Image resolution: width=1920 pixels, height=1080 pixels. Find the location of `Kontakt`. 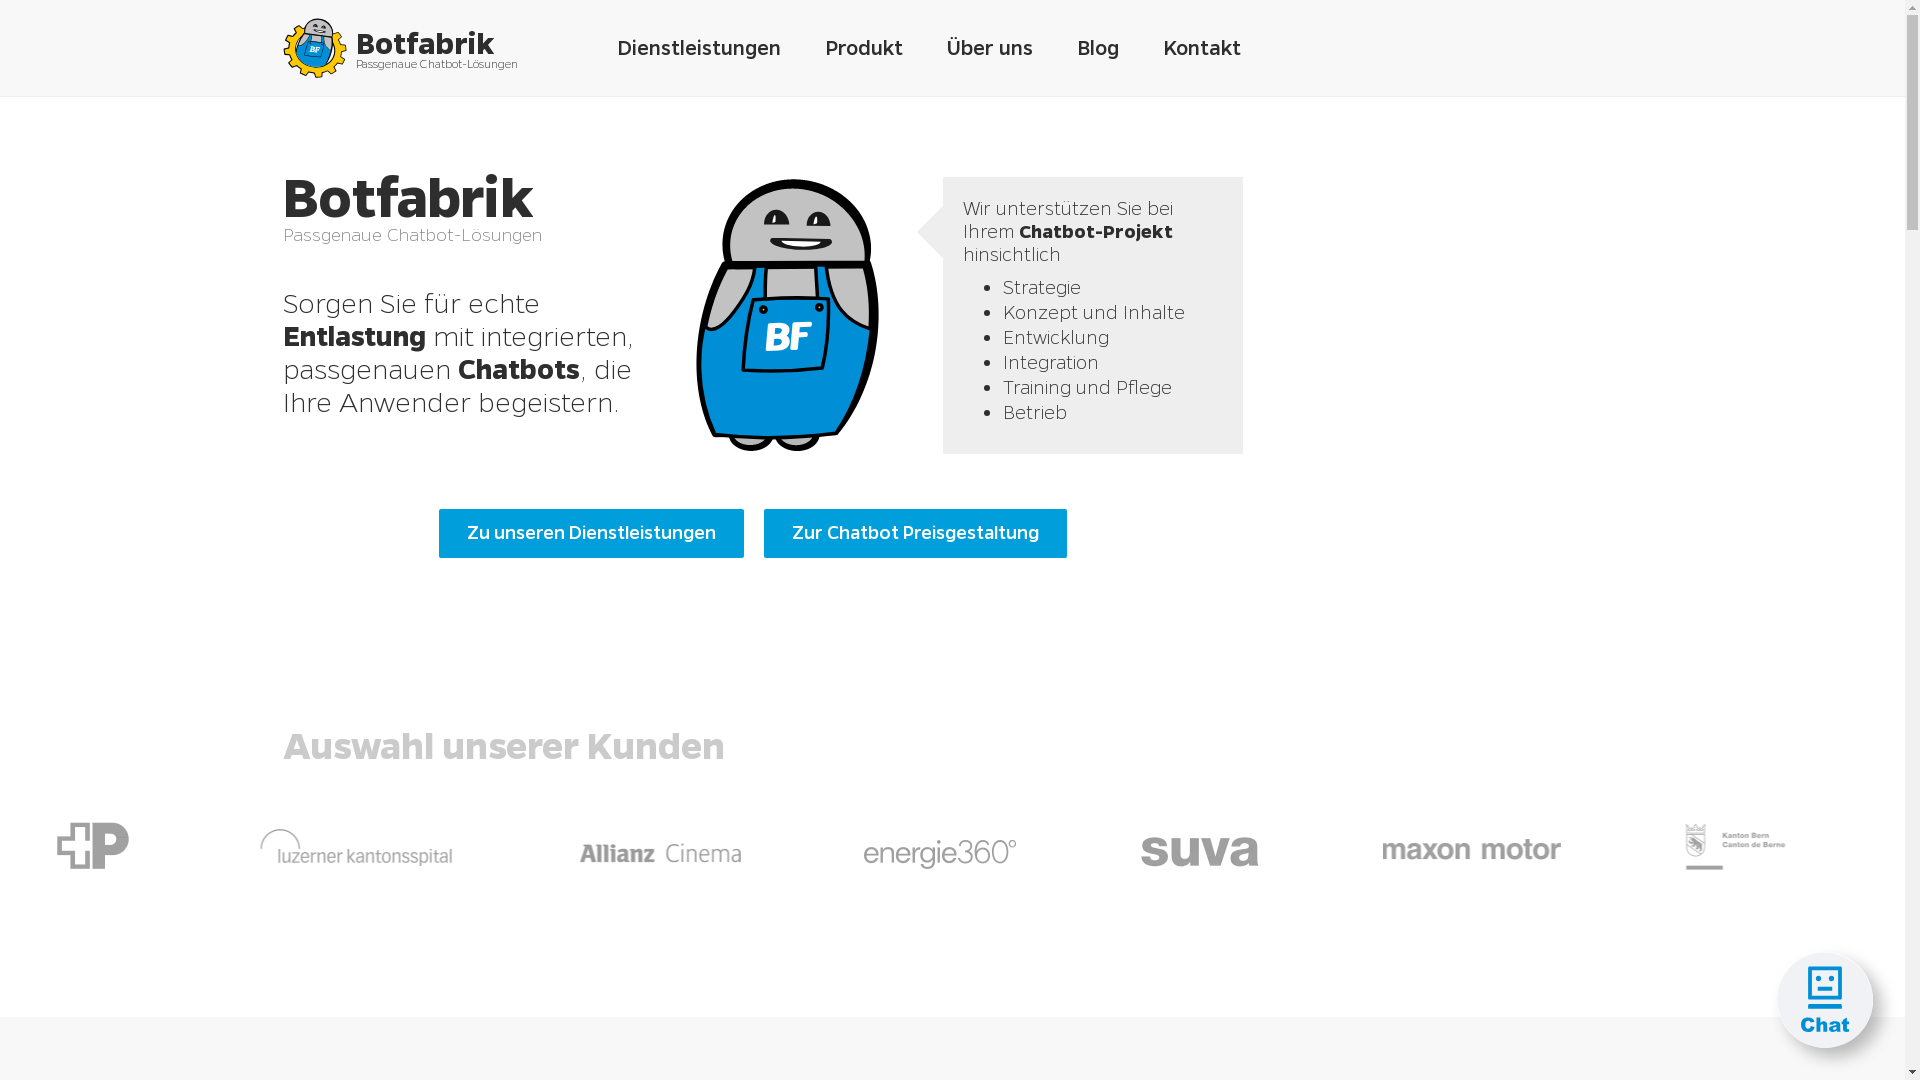

Kontakt is located at coordinates (1202, 48).